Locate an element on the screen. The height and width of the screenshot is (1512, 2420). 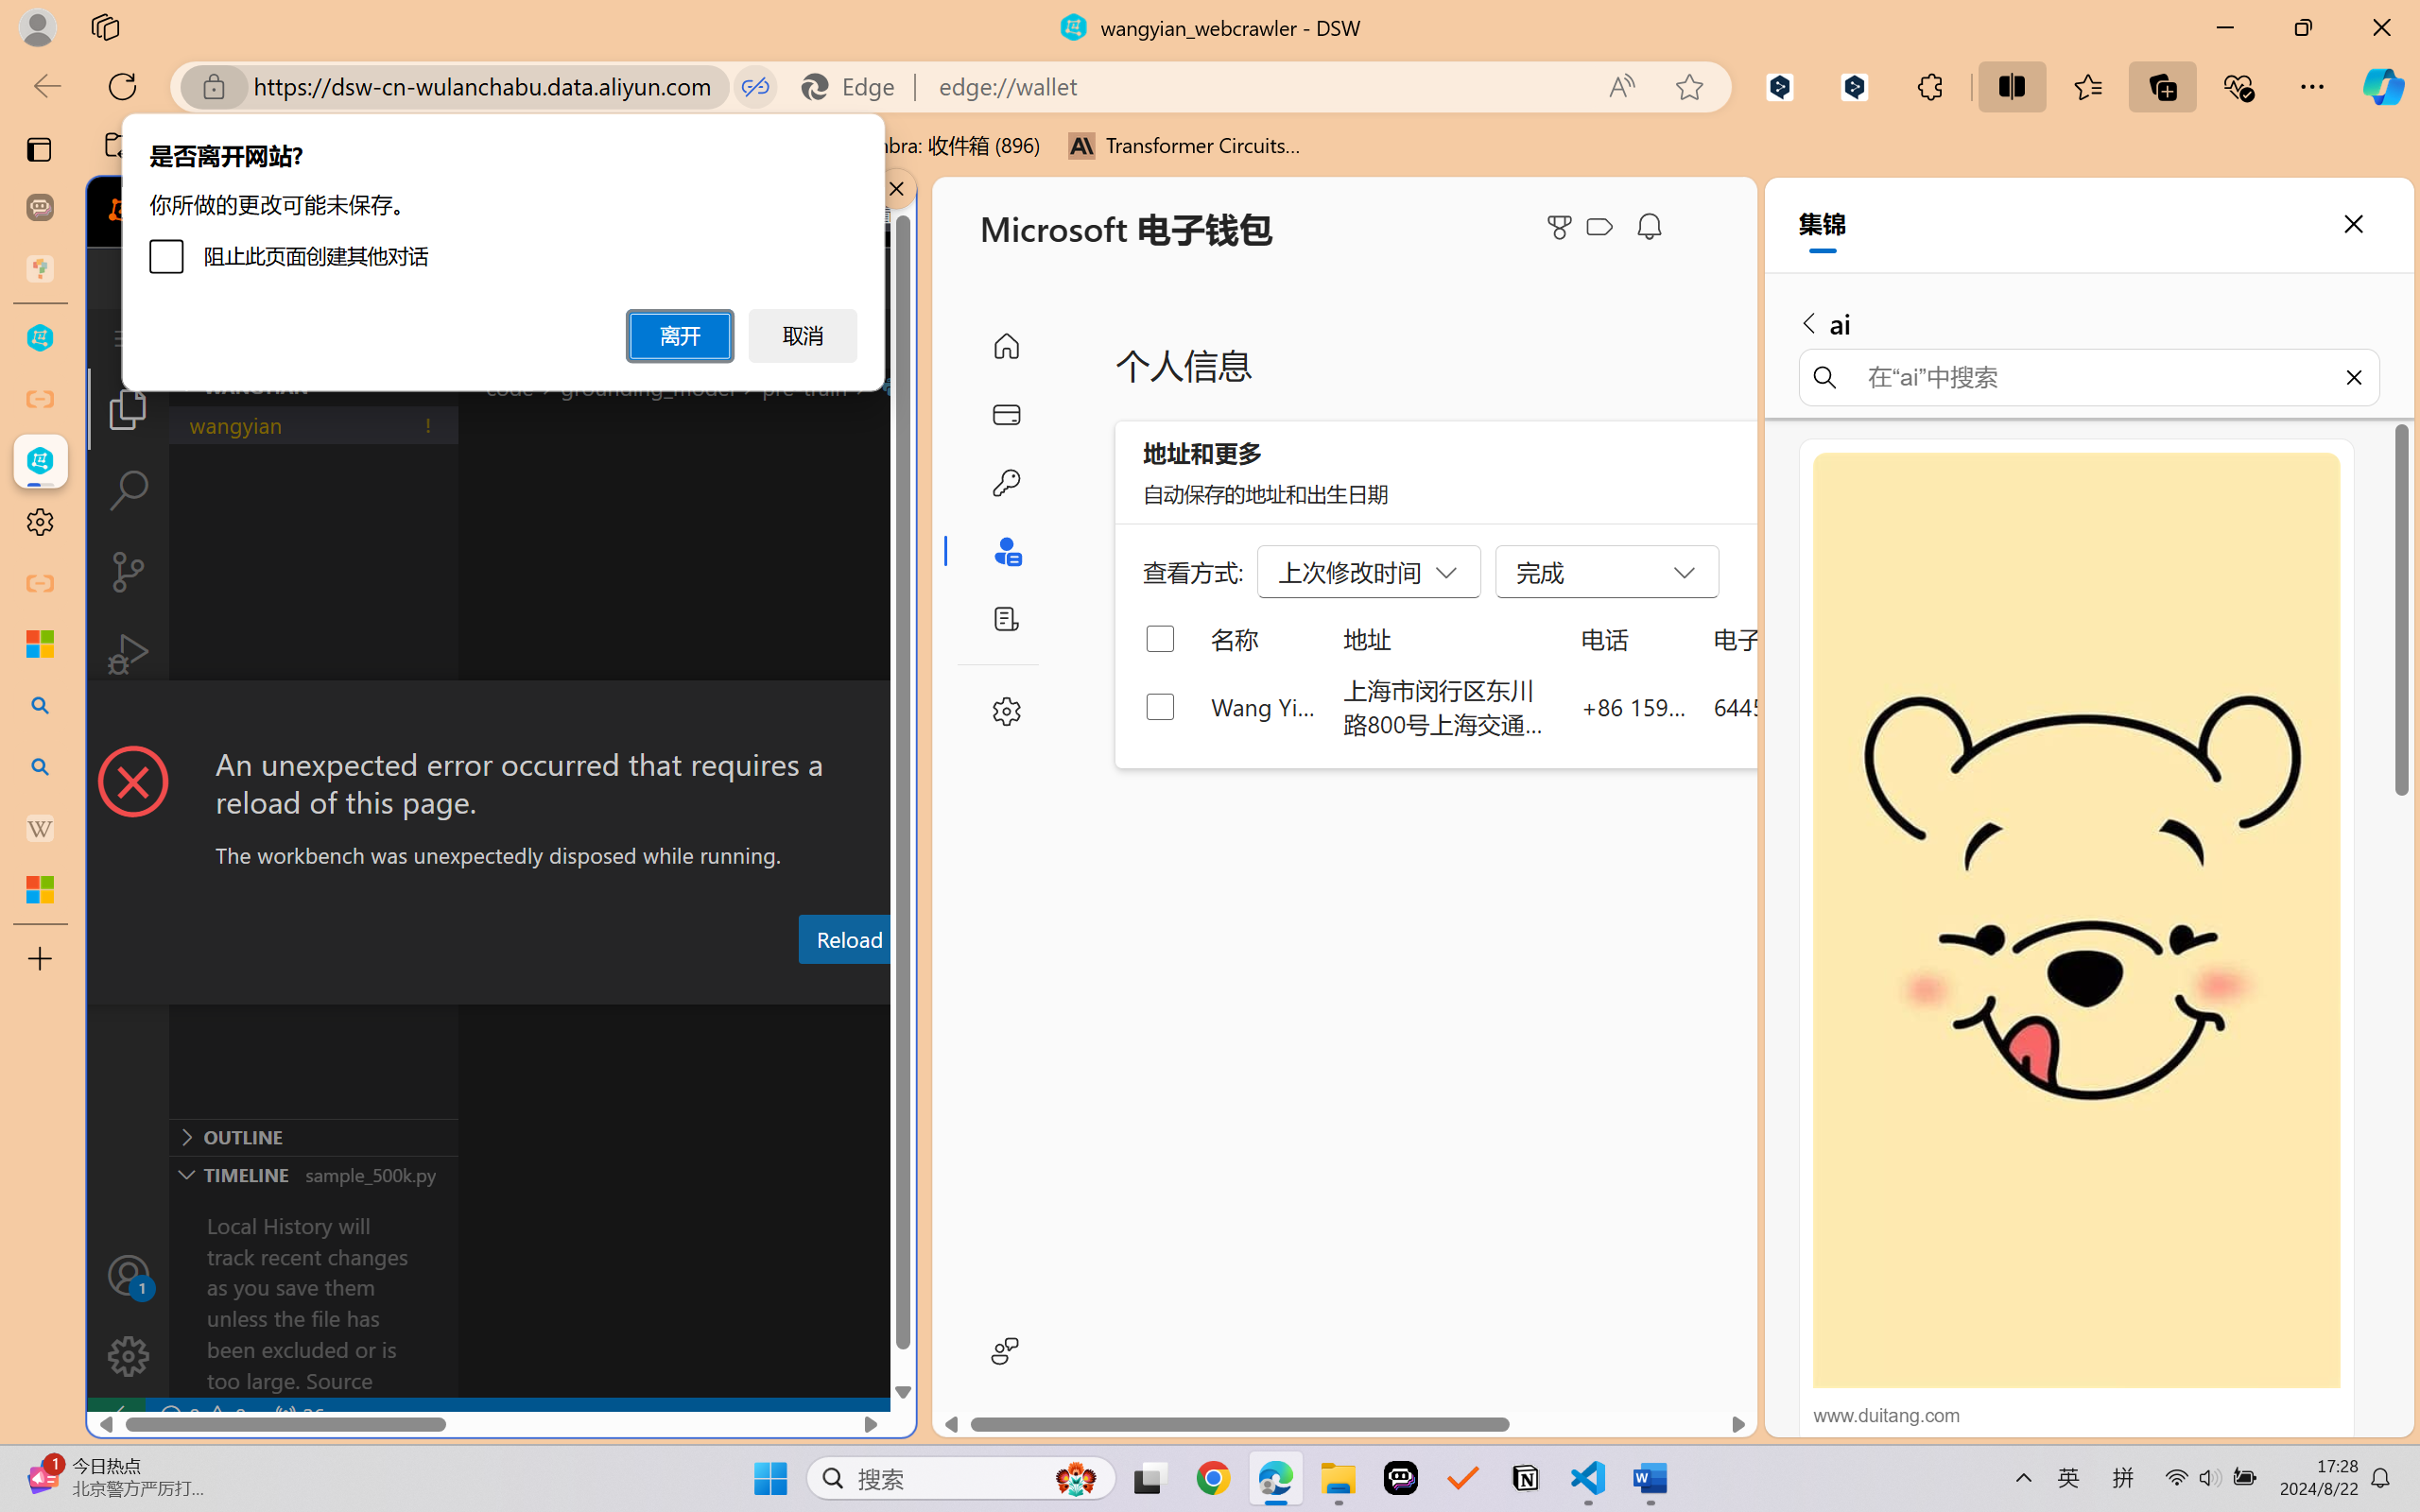
Wang Yian is located at coordinates (1265, 706).